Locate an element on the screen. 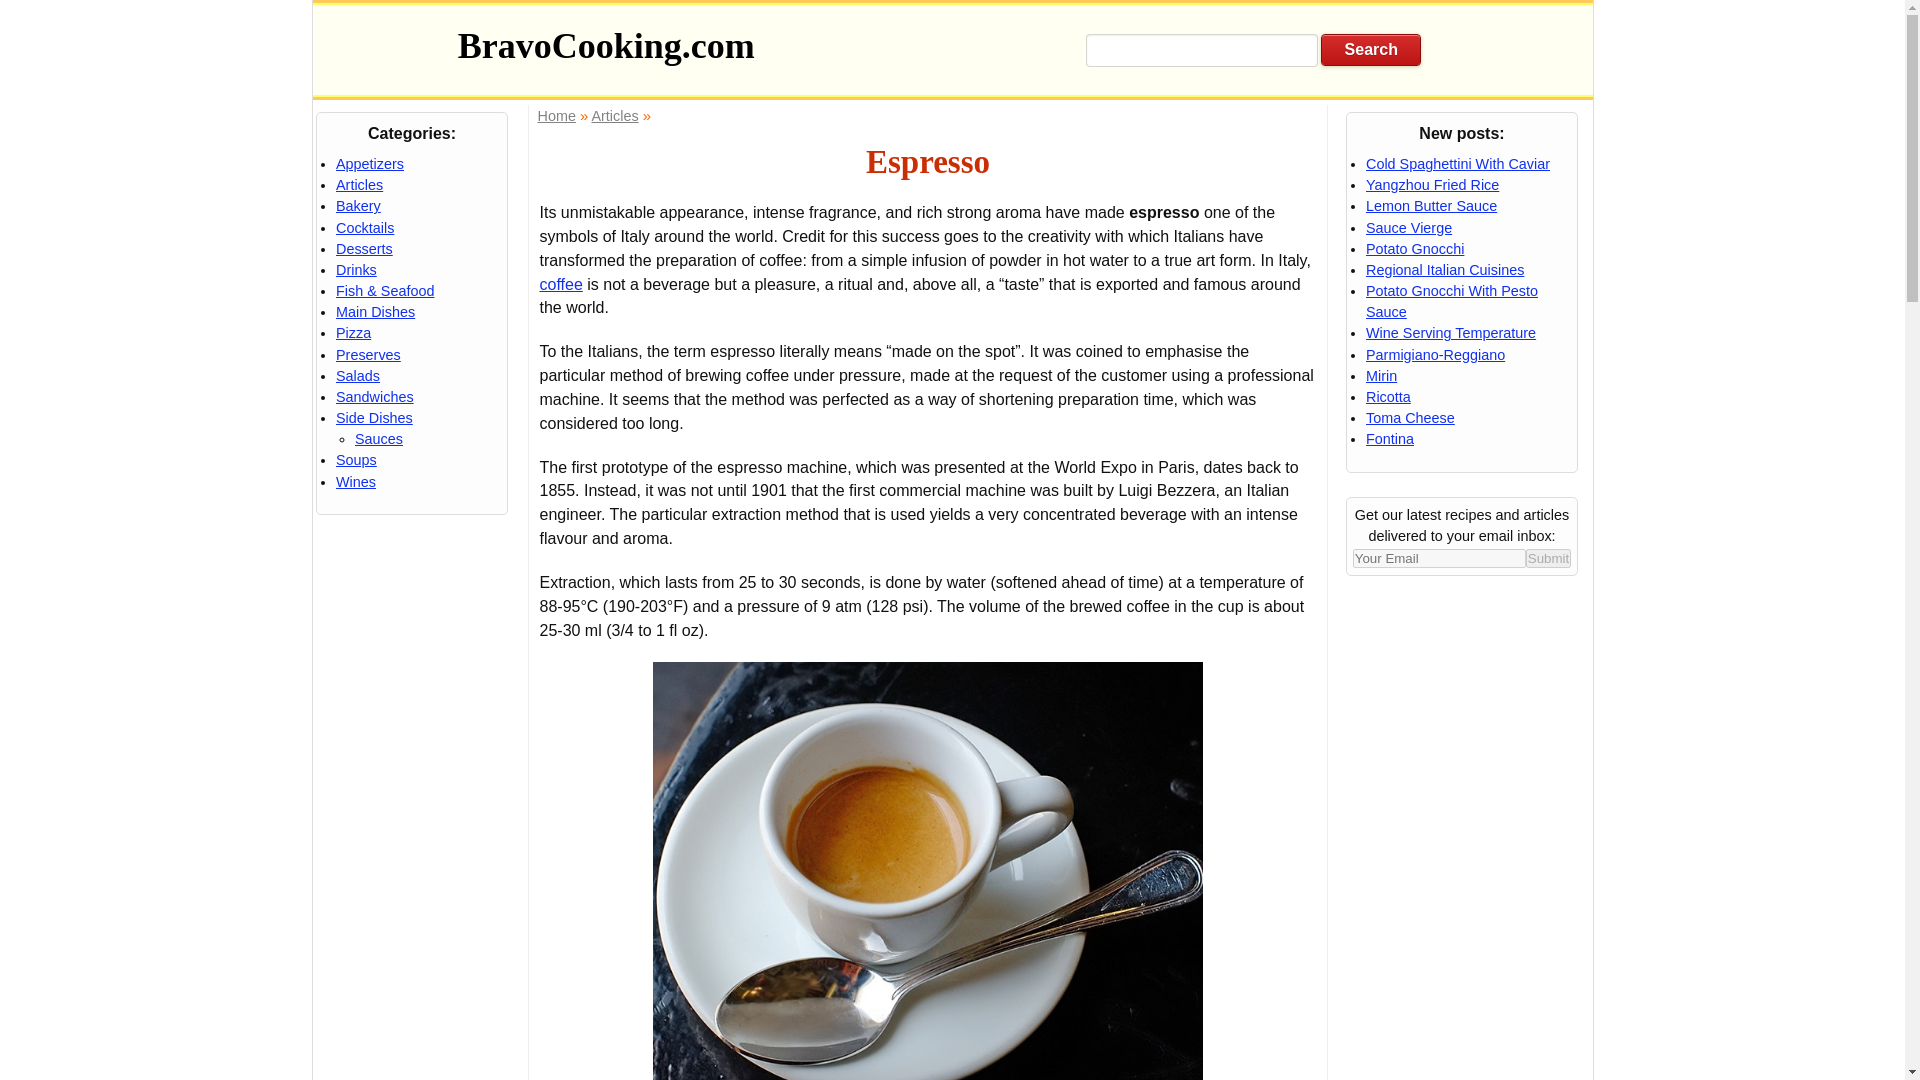 The image size is (1920, 1080). Articles is located at coordinates (359, 185).